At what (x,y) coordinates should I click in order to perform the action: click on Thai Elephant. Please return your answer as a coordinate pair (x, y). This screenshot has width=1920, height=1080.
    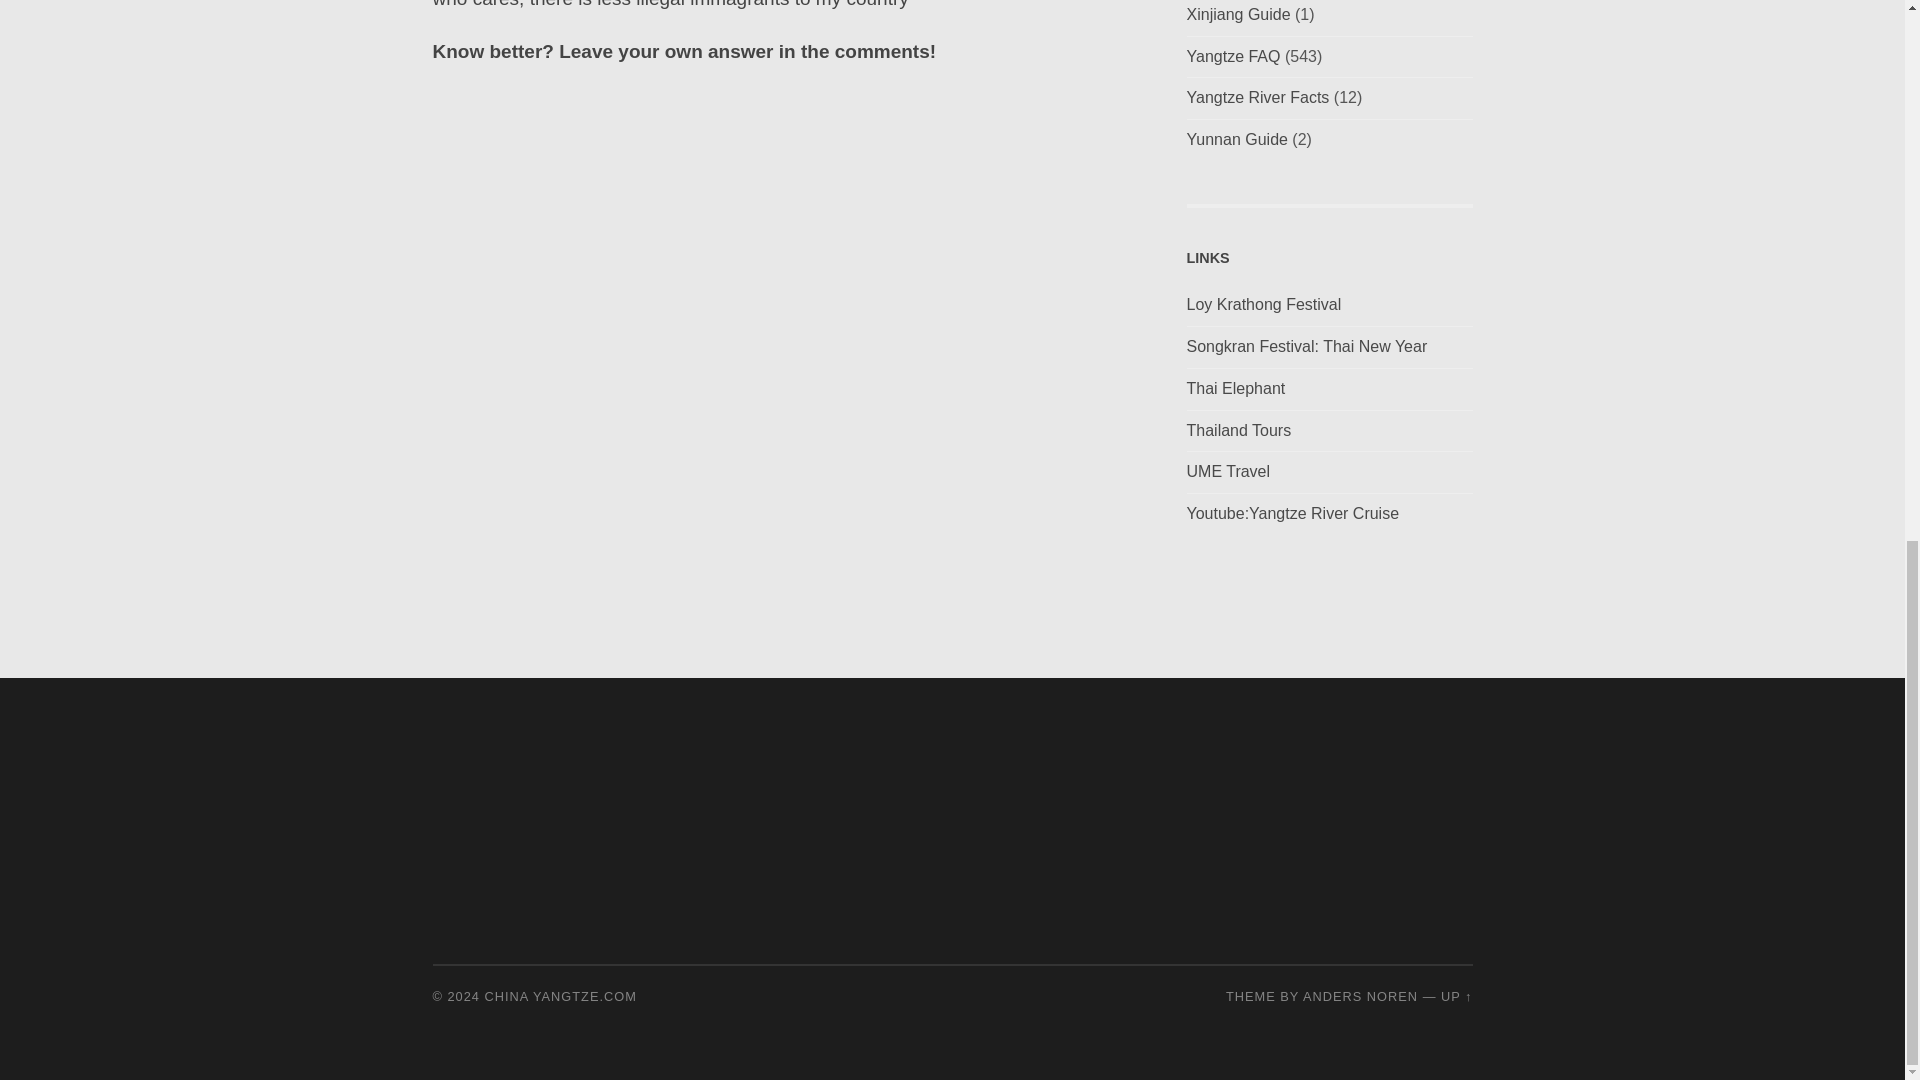
    Looking at the image, I should click on (1235, 388).